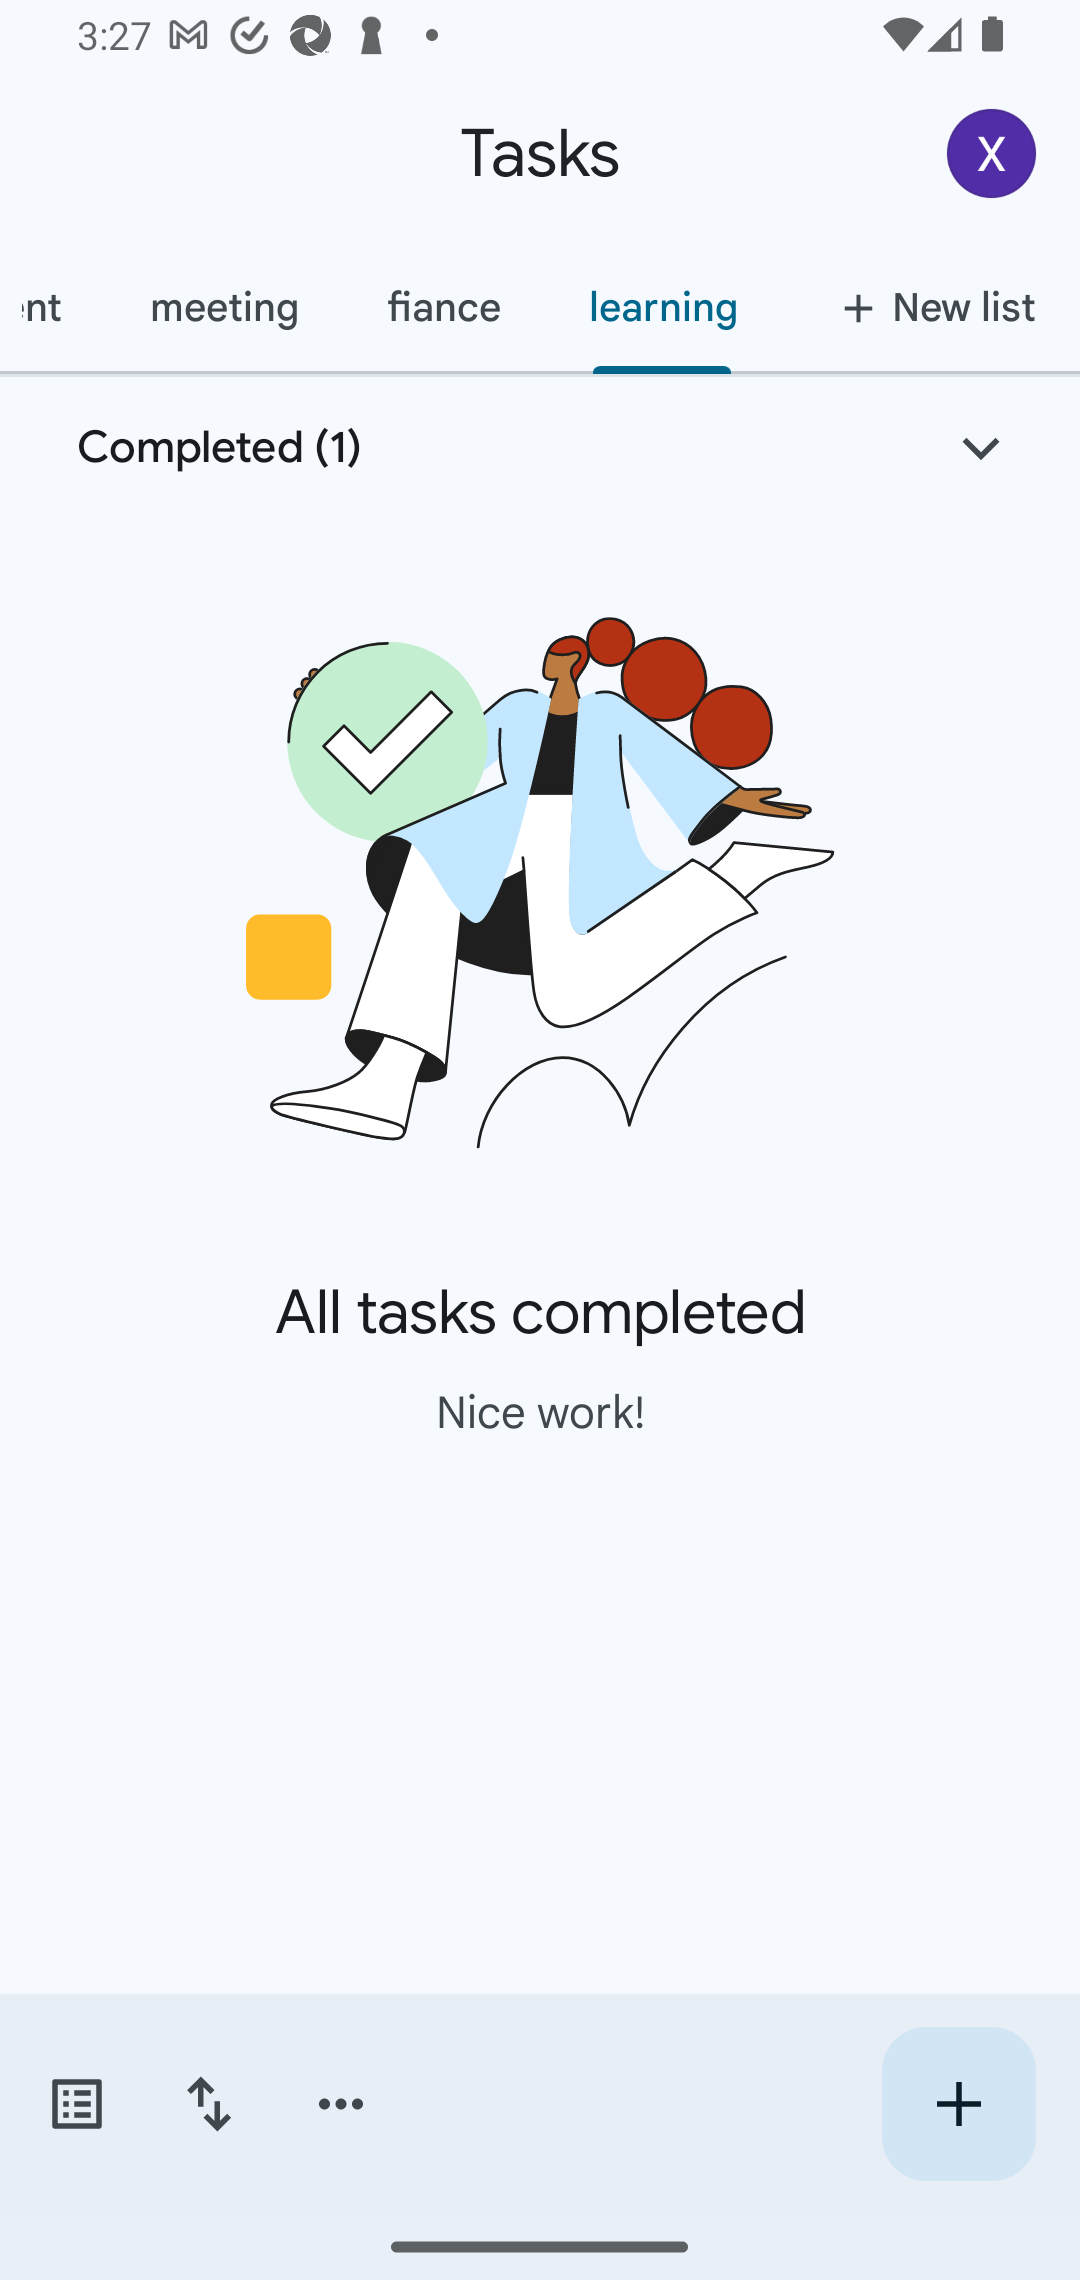 Image resolution: width=1080 pixels, height=2280 pixels. What do you see at coordinates (208, 2104) in the screenshot?
I see `Change sort order` at bounding box center [208, 2104].